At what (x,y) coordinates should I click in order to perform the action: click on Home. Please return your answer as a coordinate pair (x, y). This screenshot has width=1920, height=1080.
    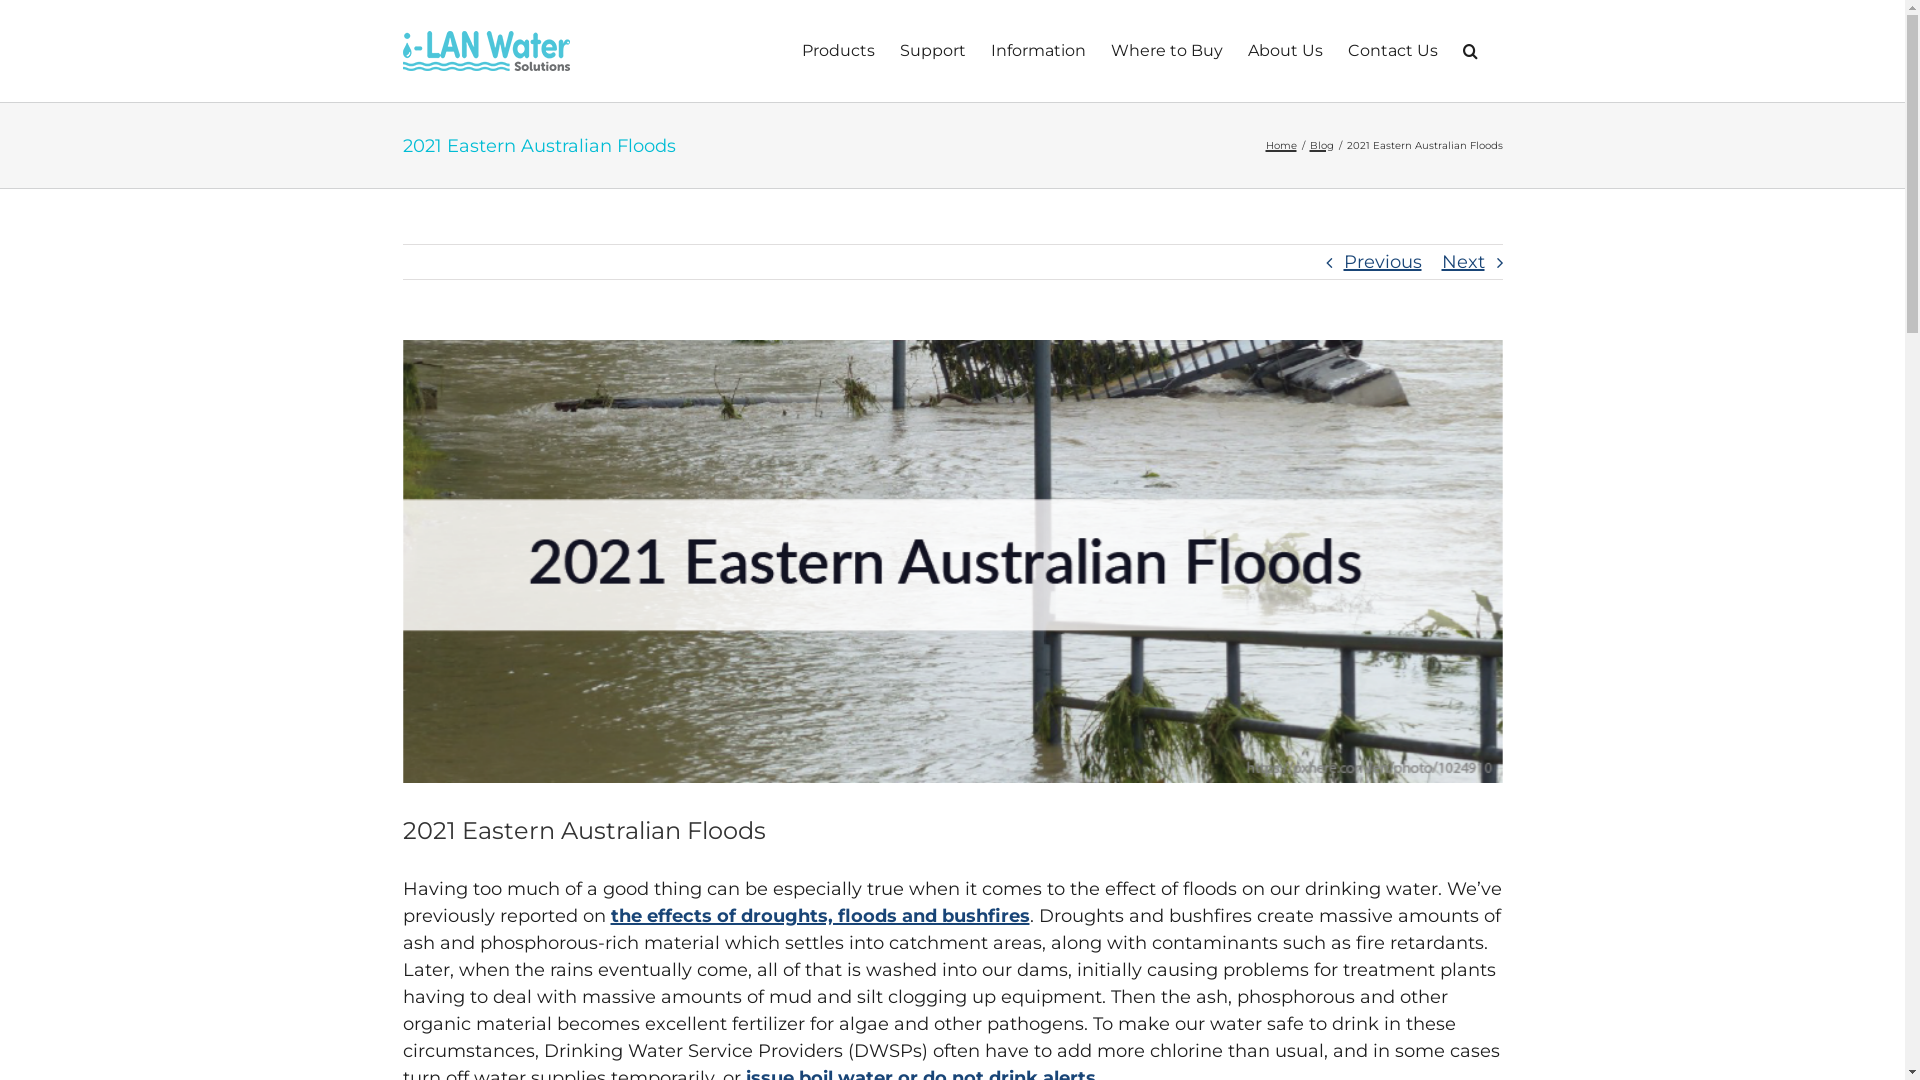
    Looking at the image, I should click on (1282, 146).